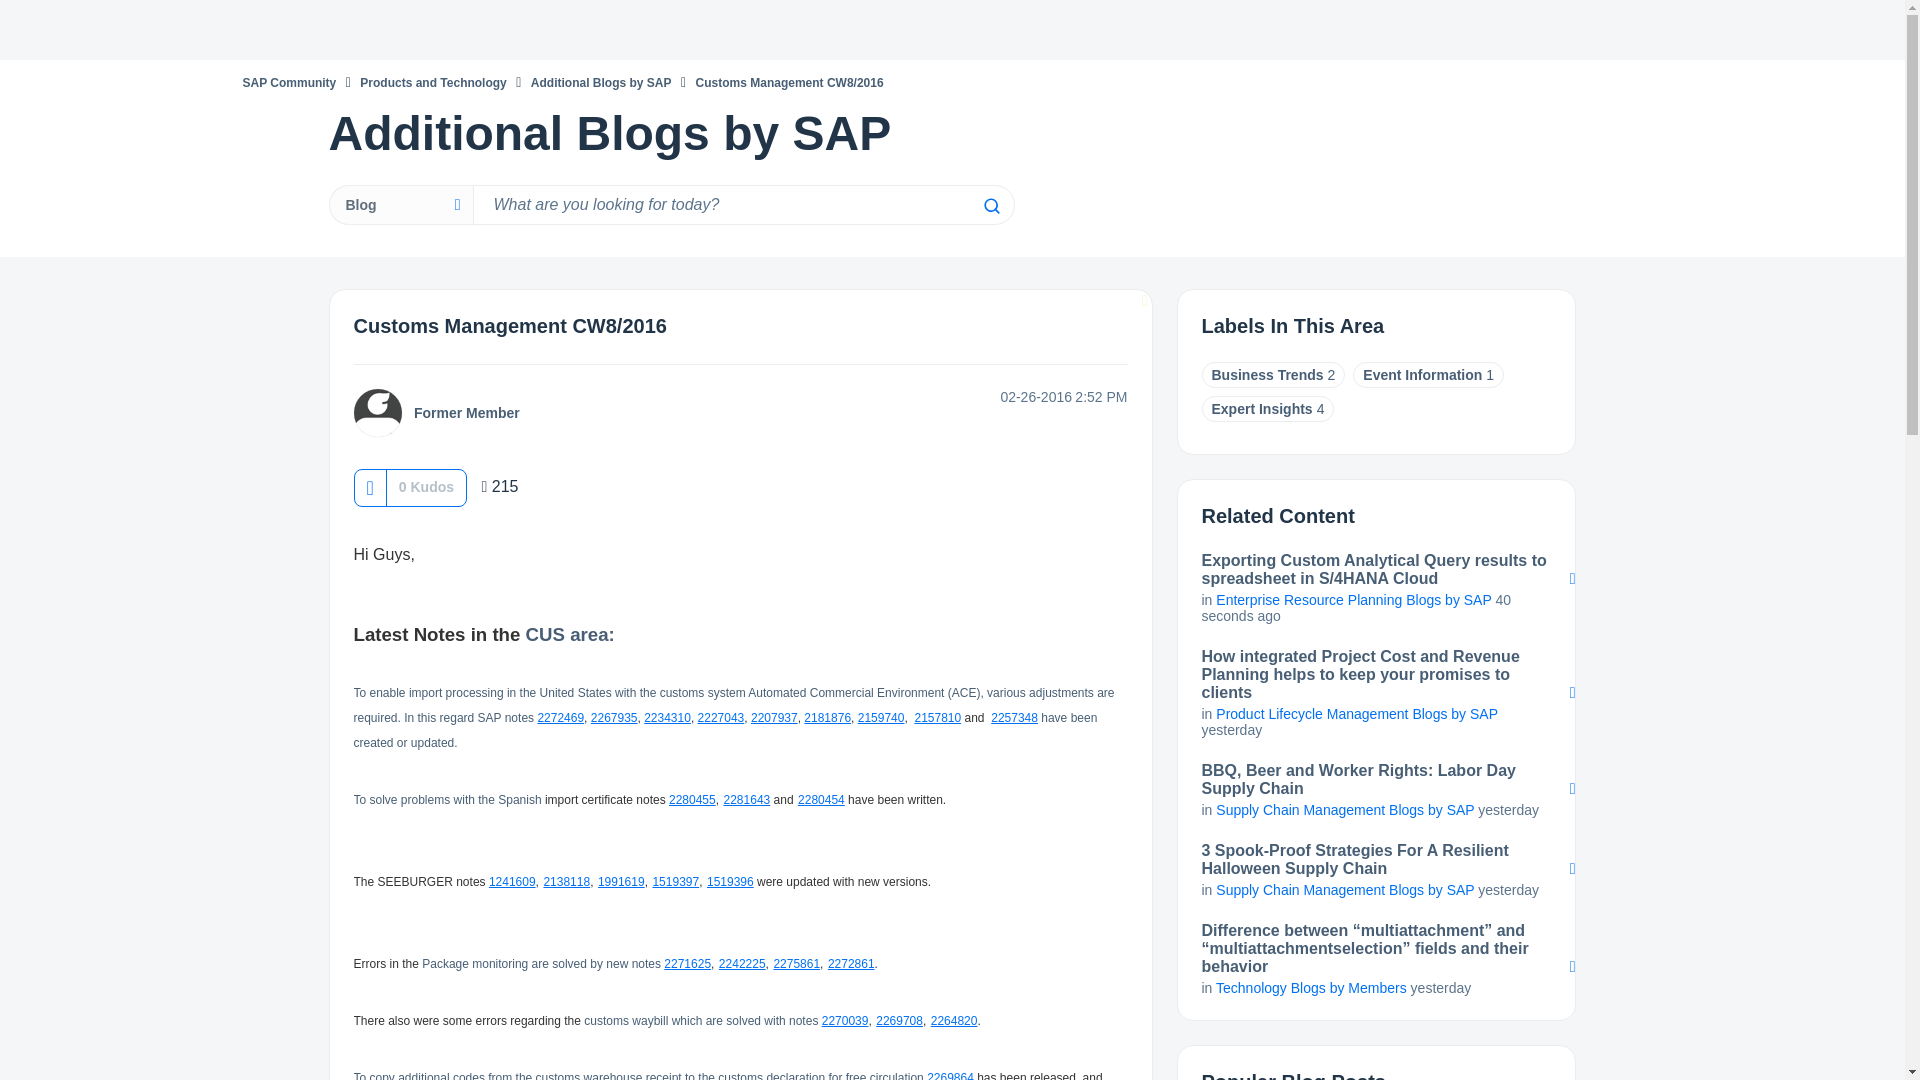 The width and height of the screenshot is (1920, 1080). Describe the element at coordinates (687, 962) in the screenshot. I see `2271625` at that location.